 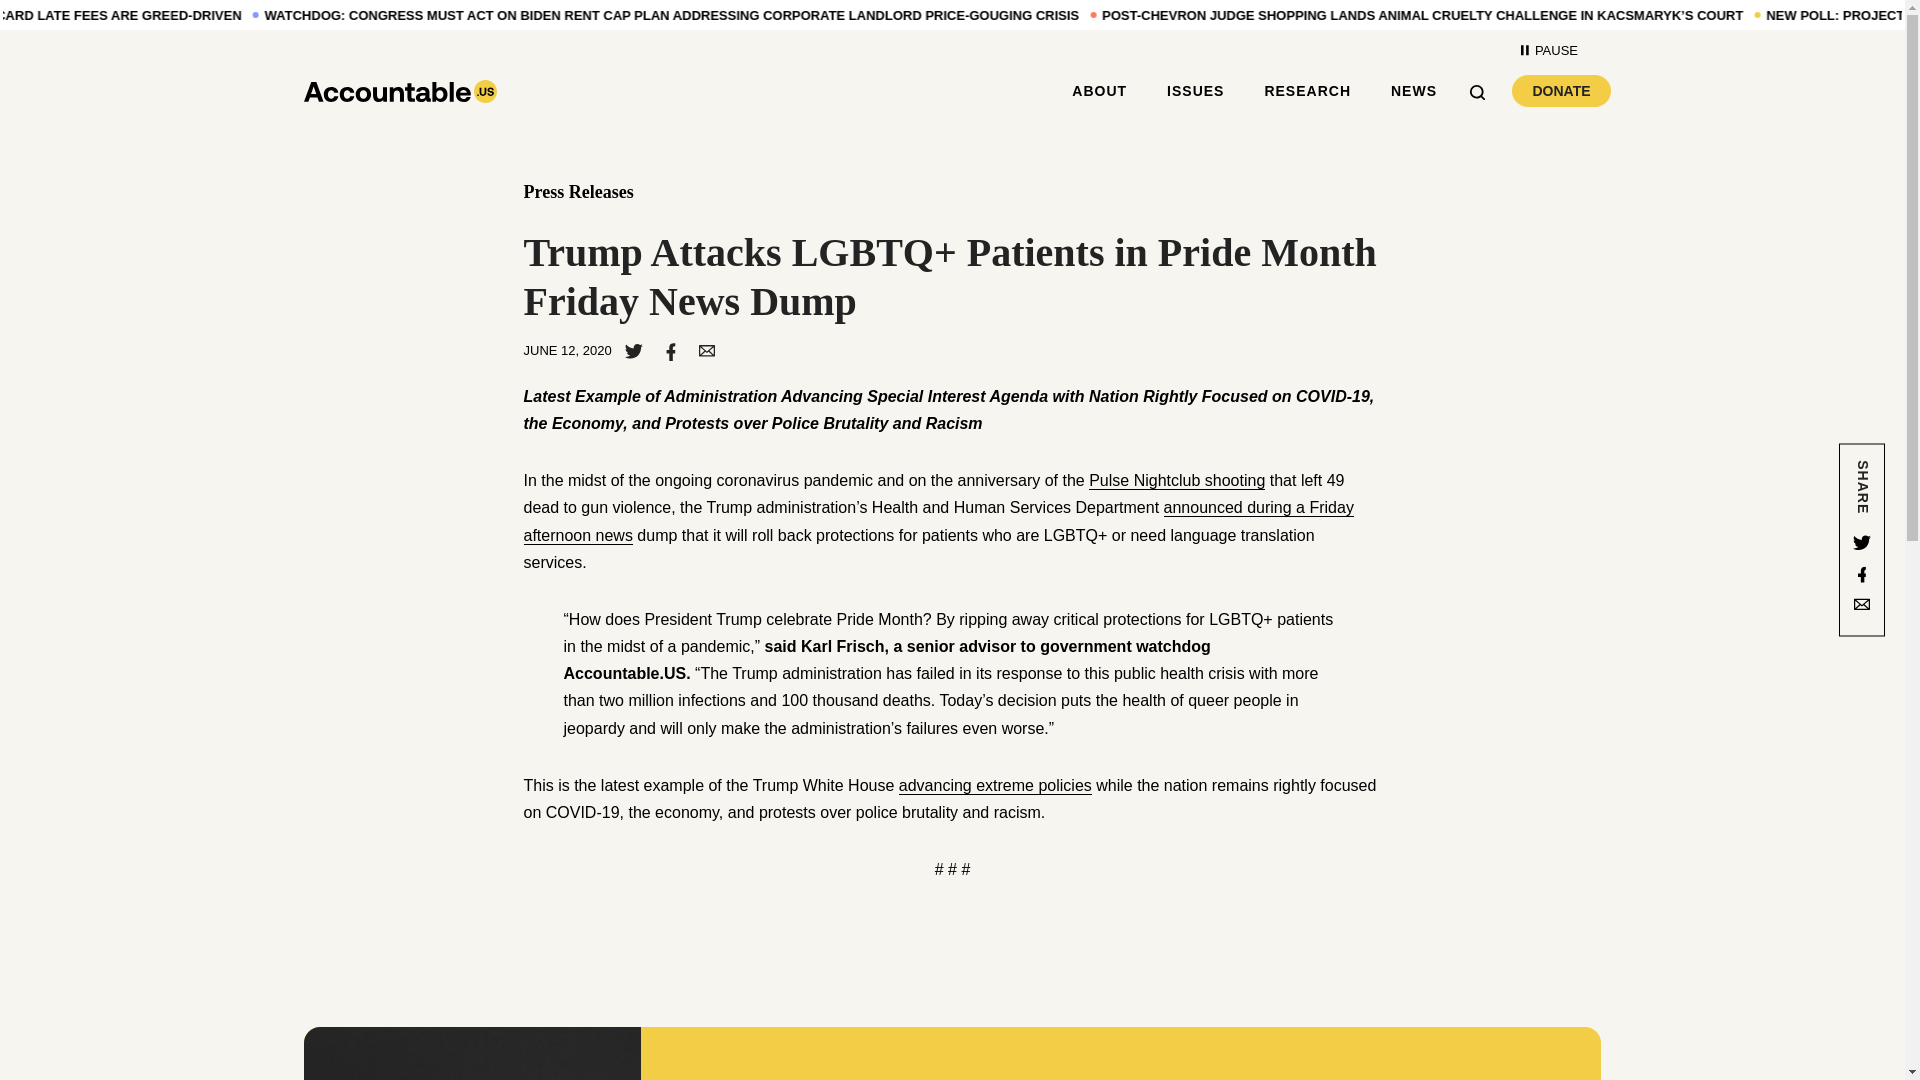 I want to click on Press Releases, so click(x=578, y=192).